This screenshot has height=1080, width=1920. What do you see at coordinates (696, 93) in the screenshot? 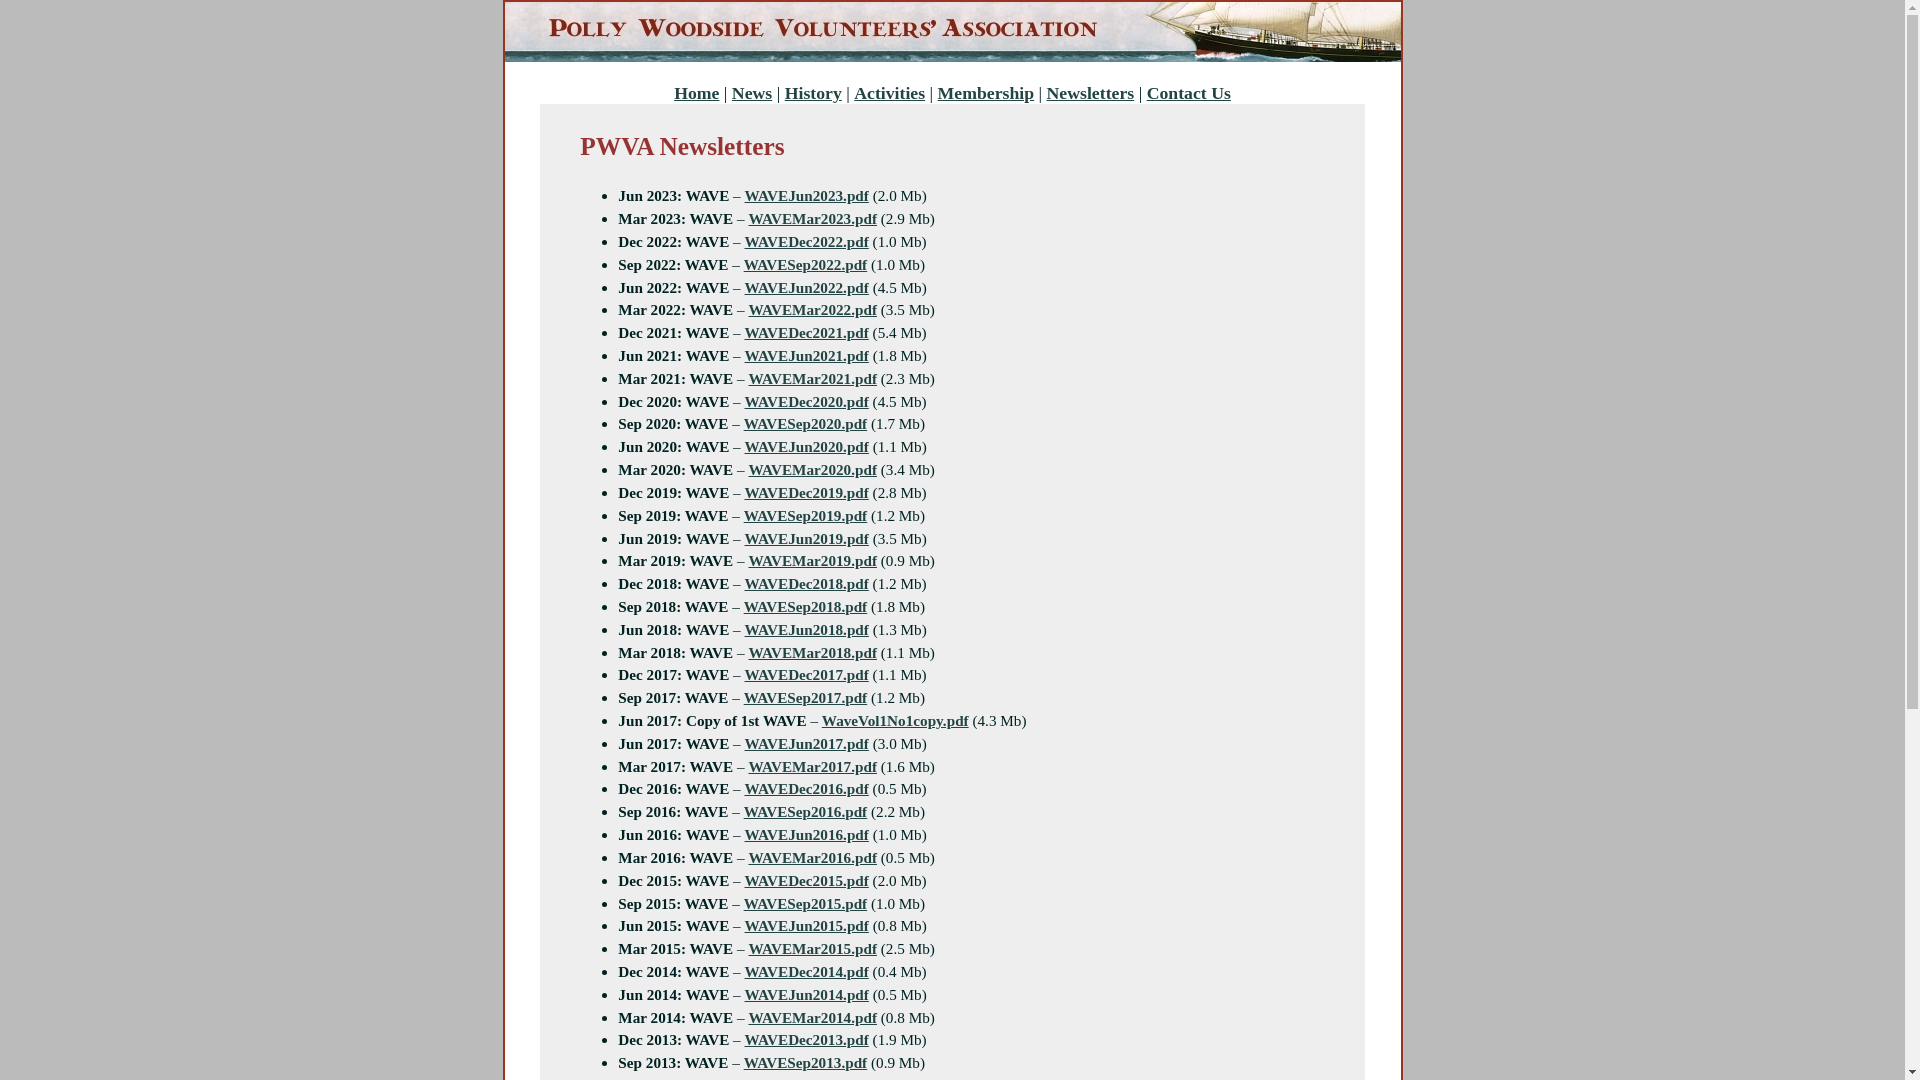
I see `Home` at bounding box center [696, 93].